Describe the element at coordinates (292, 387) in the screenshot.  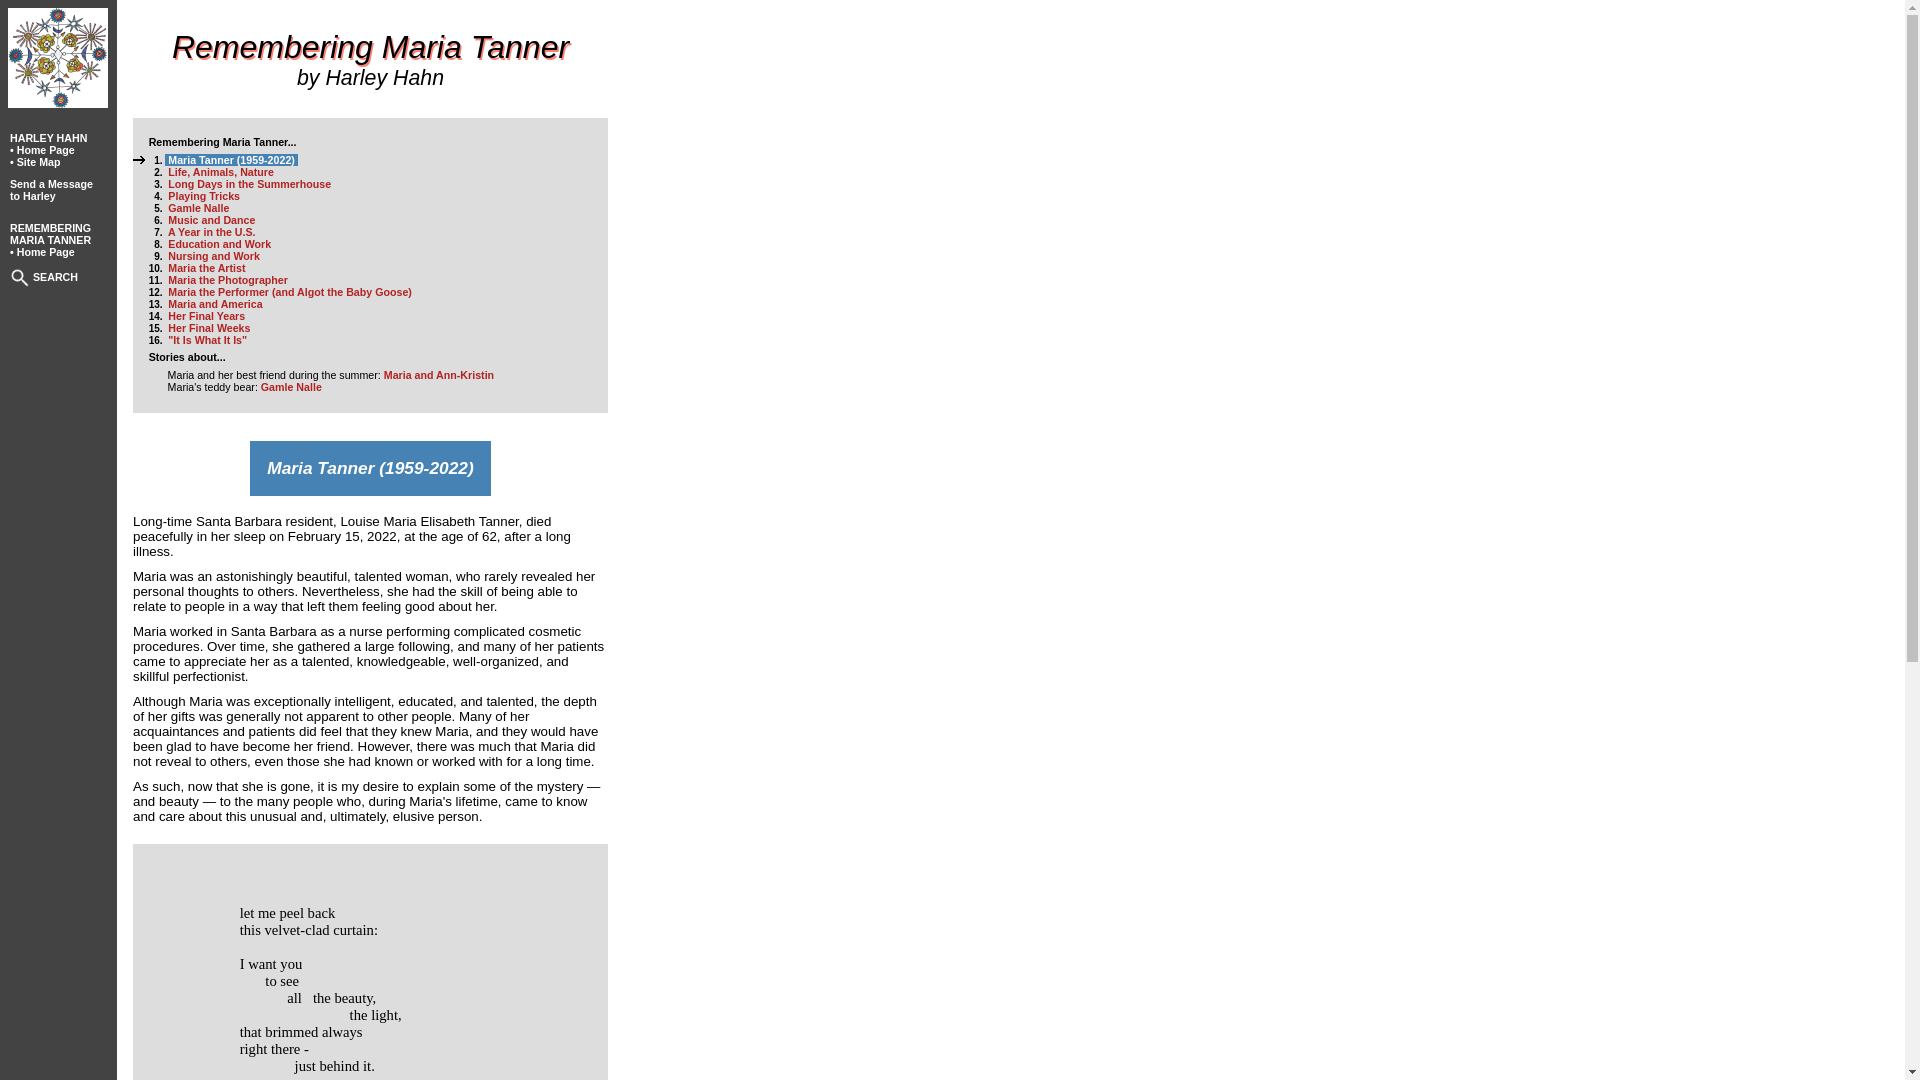
I see `Gamle Nalle` at that location.